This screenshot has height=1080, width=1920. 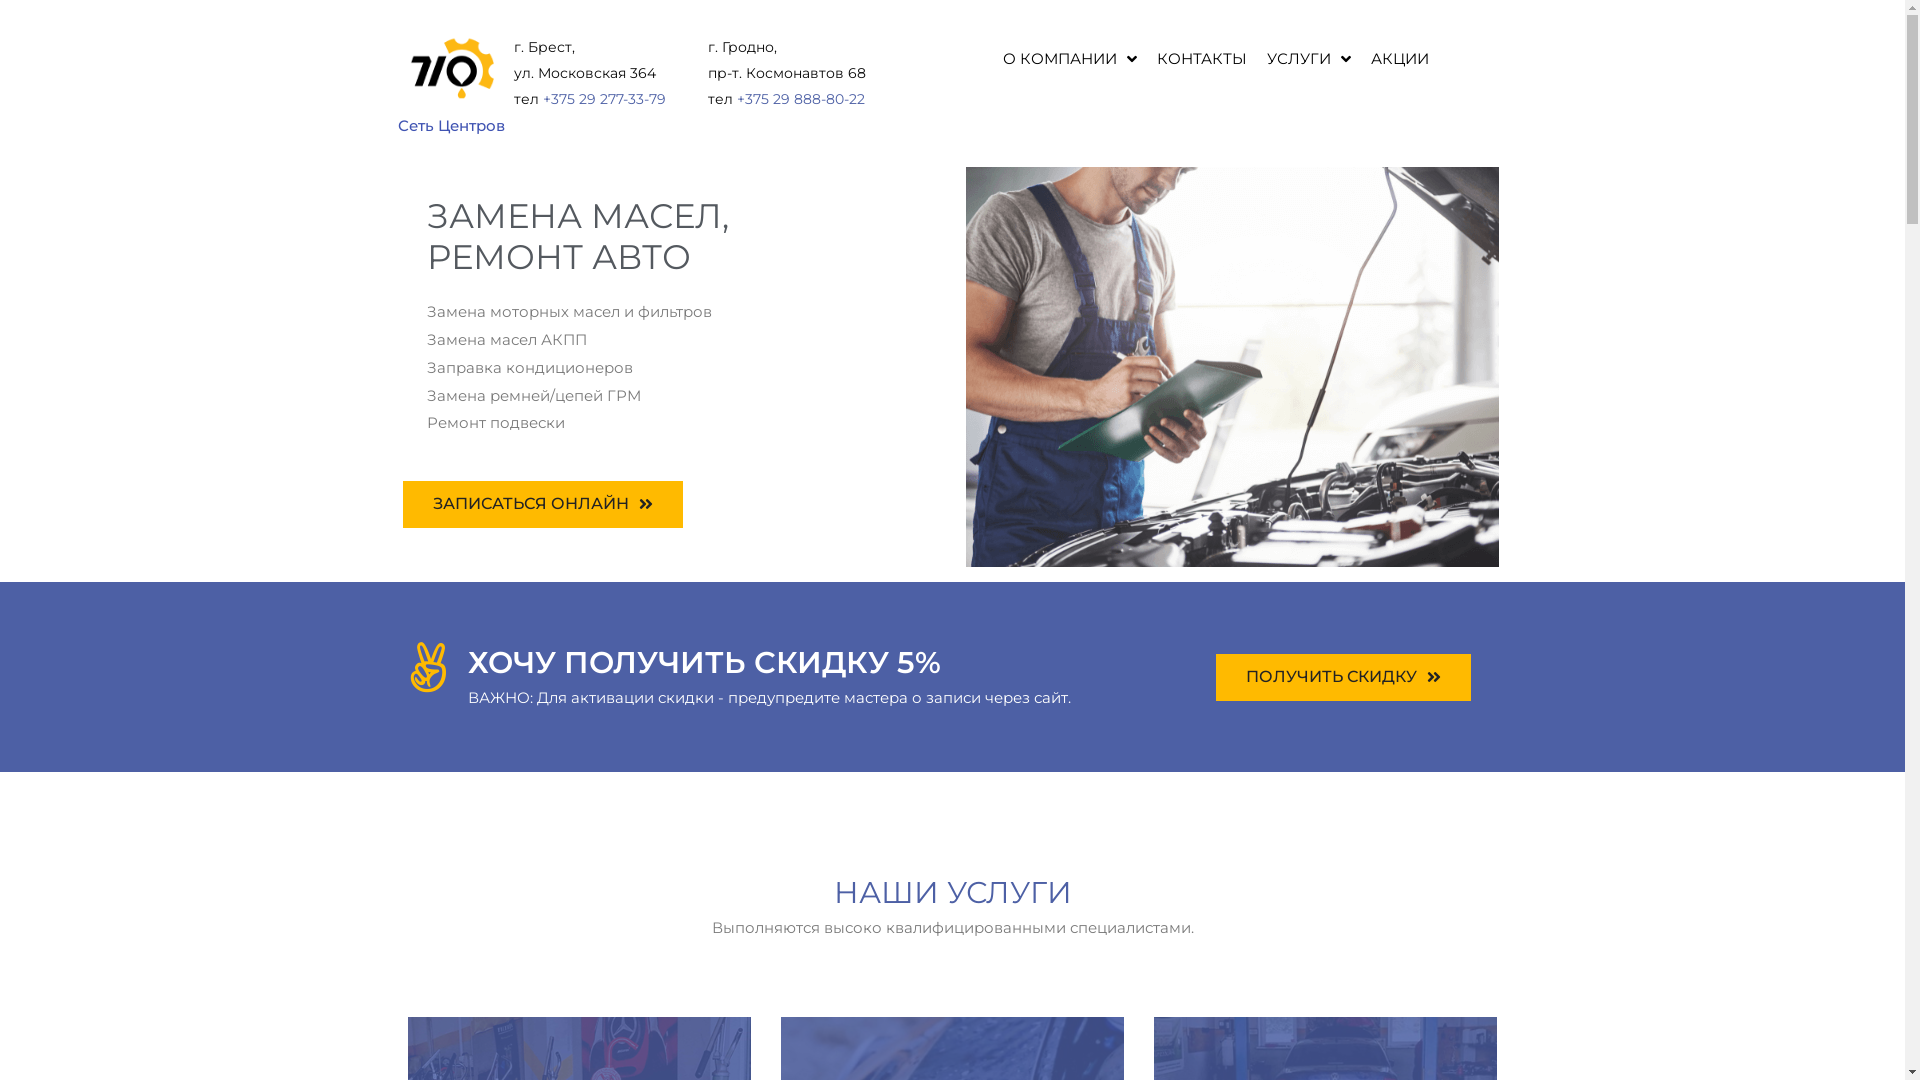 I want to click on +375 29 888-80-22, so click(x=801, y=99).